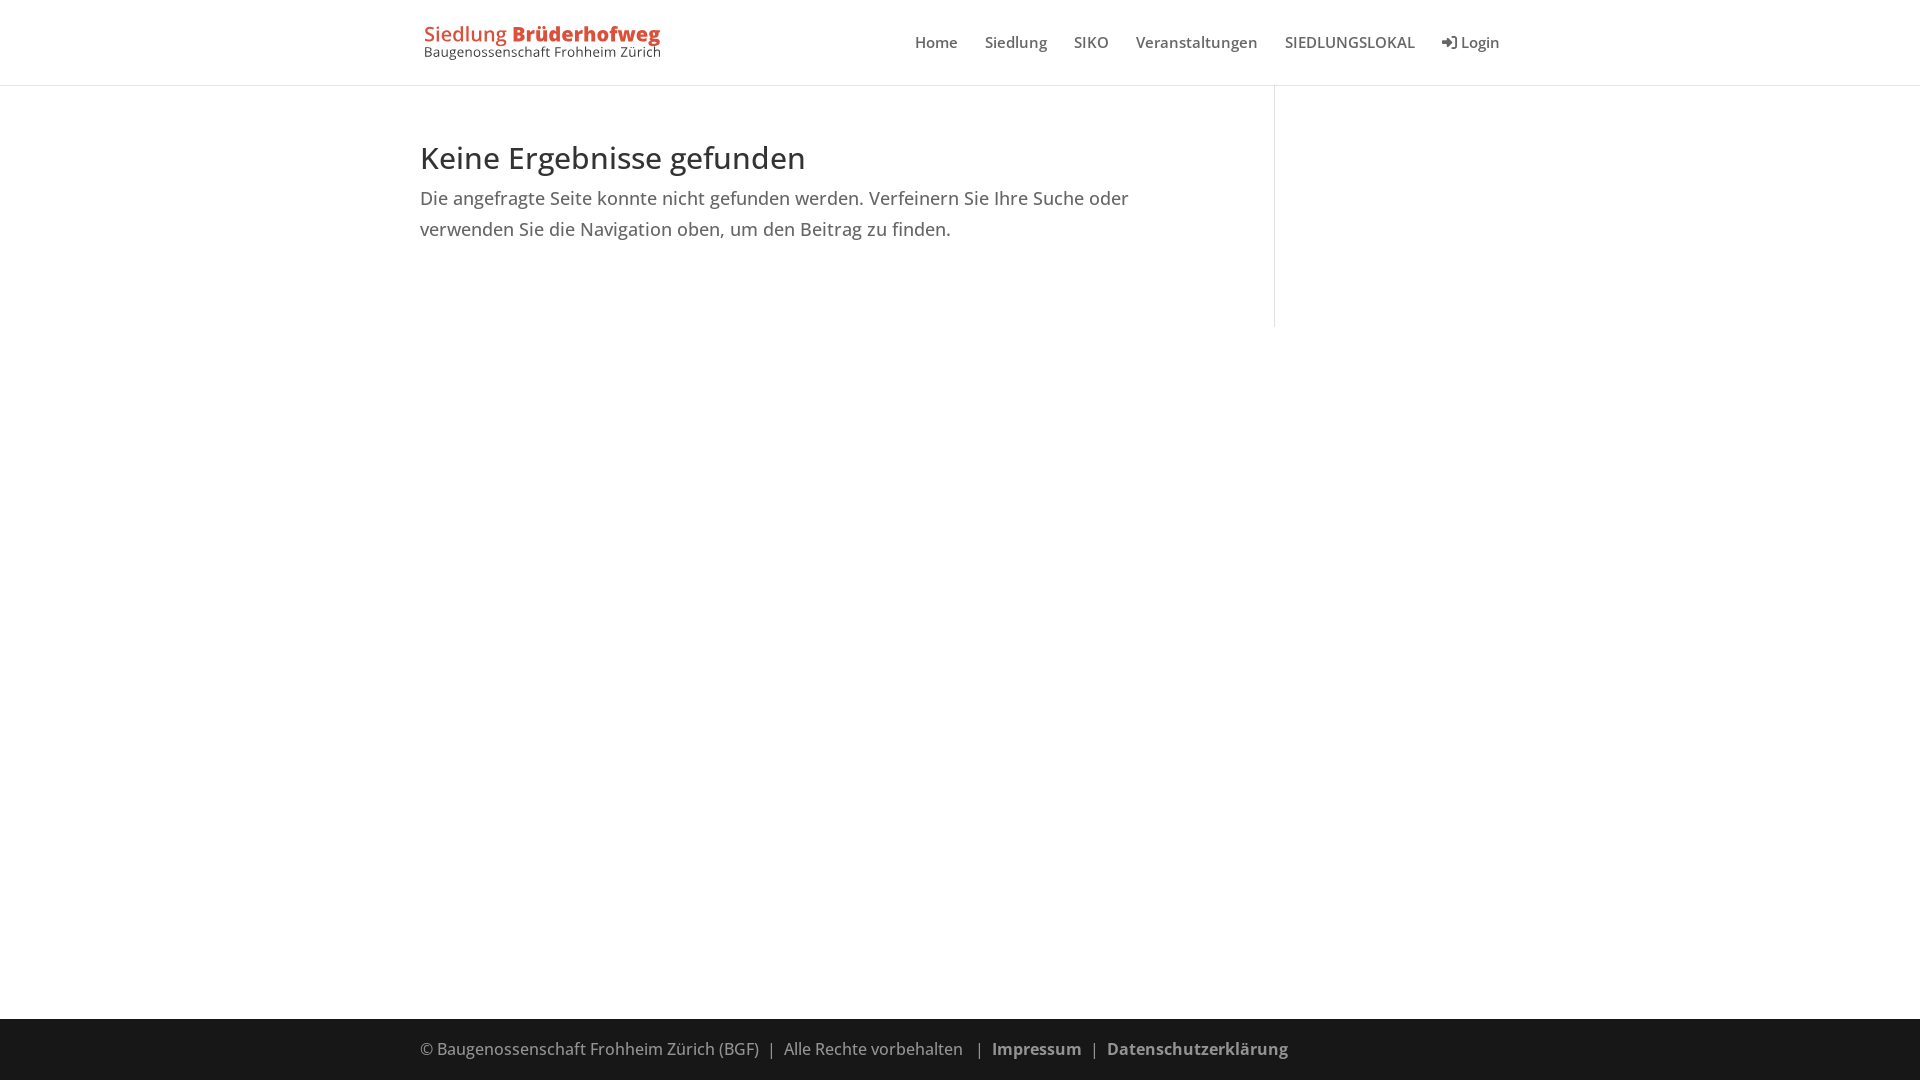 This screenshot has width=1920, height=1080. Describe the element at coordinates (1037, 1049) in the screenshot. I see `Impressum` at that location.